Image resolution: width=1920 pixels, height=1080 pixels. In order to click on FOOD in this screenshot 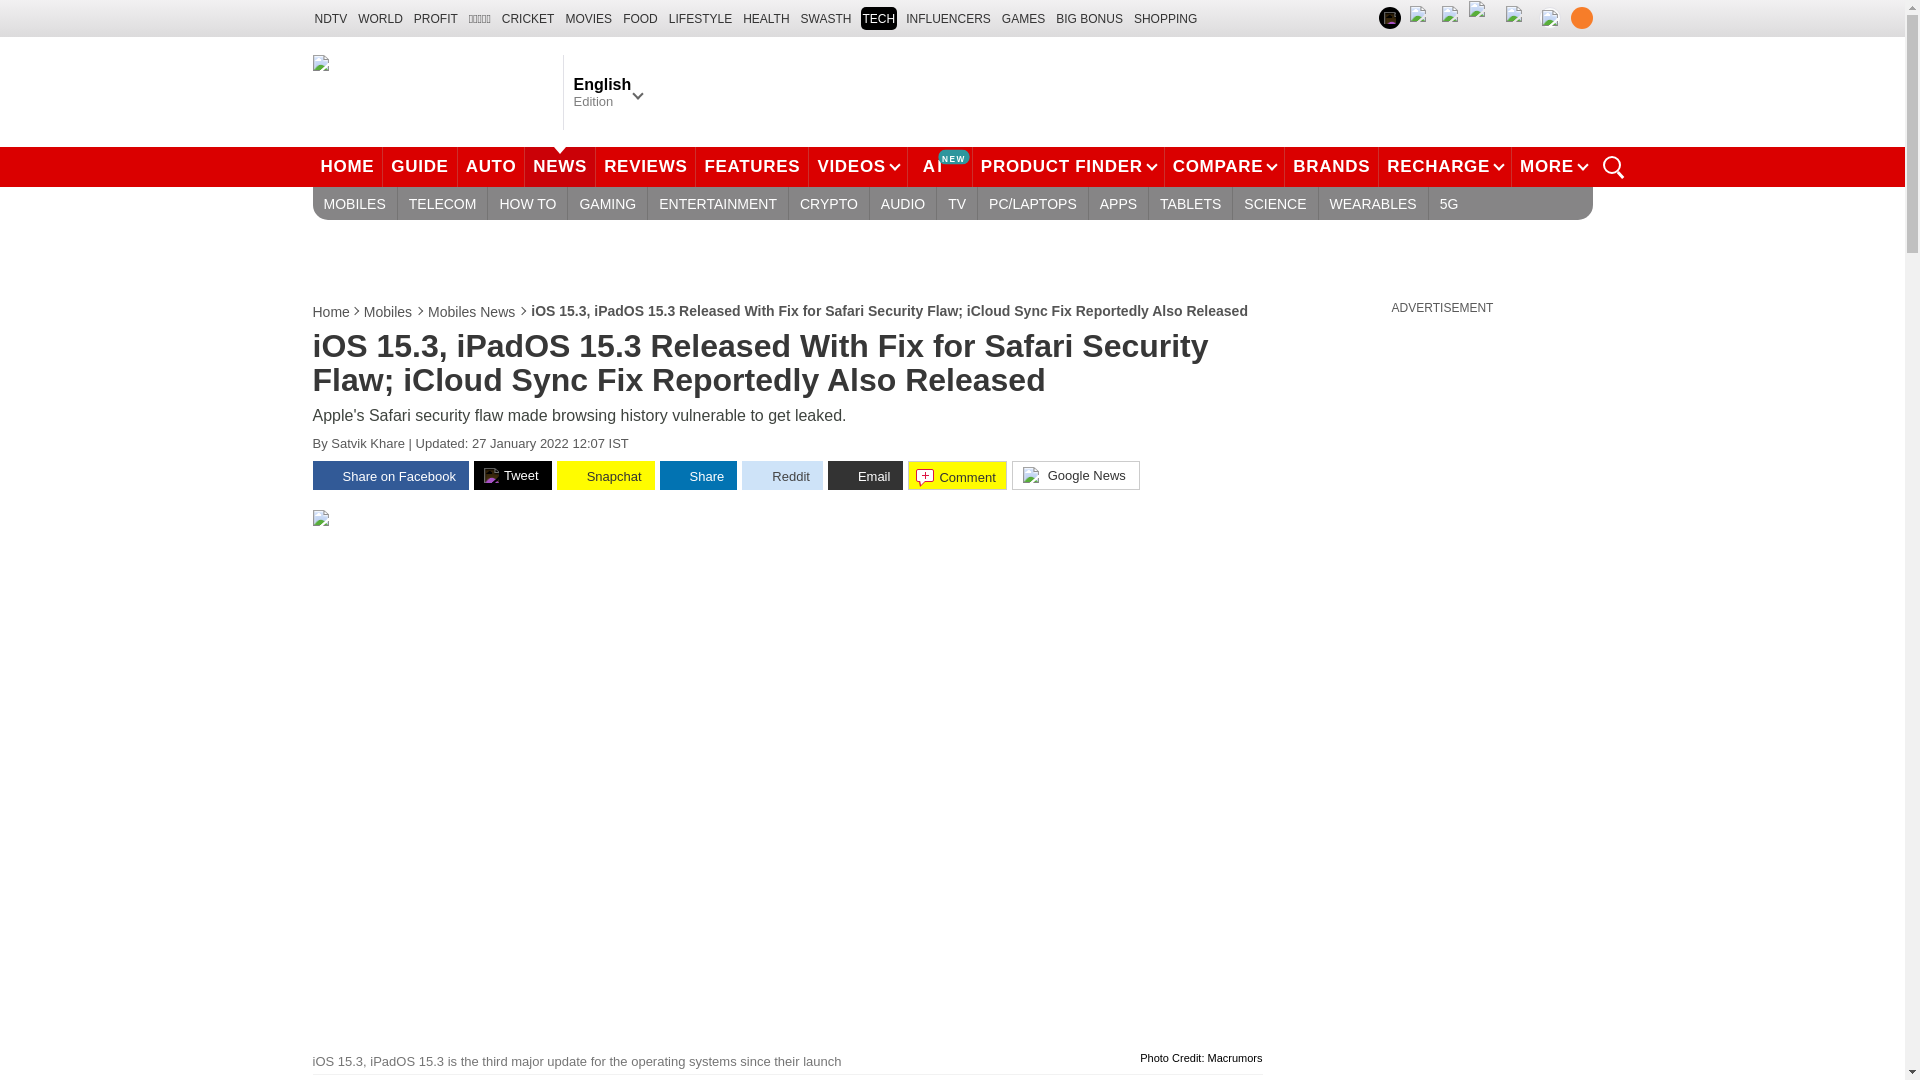, I will do `click(640, 18)`.